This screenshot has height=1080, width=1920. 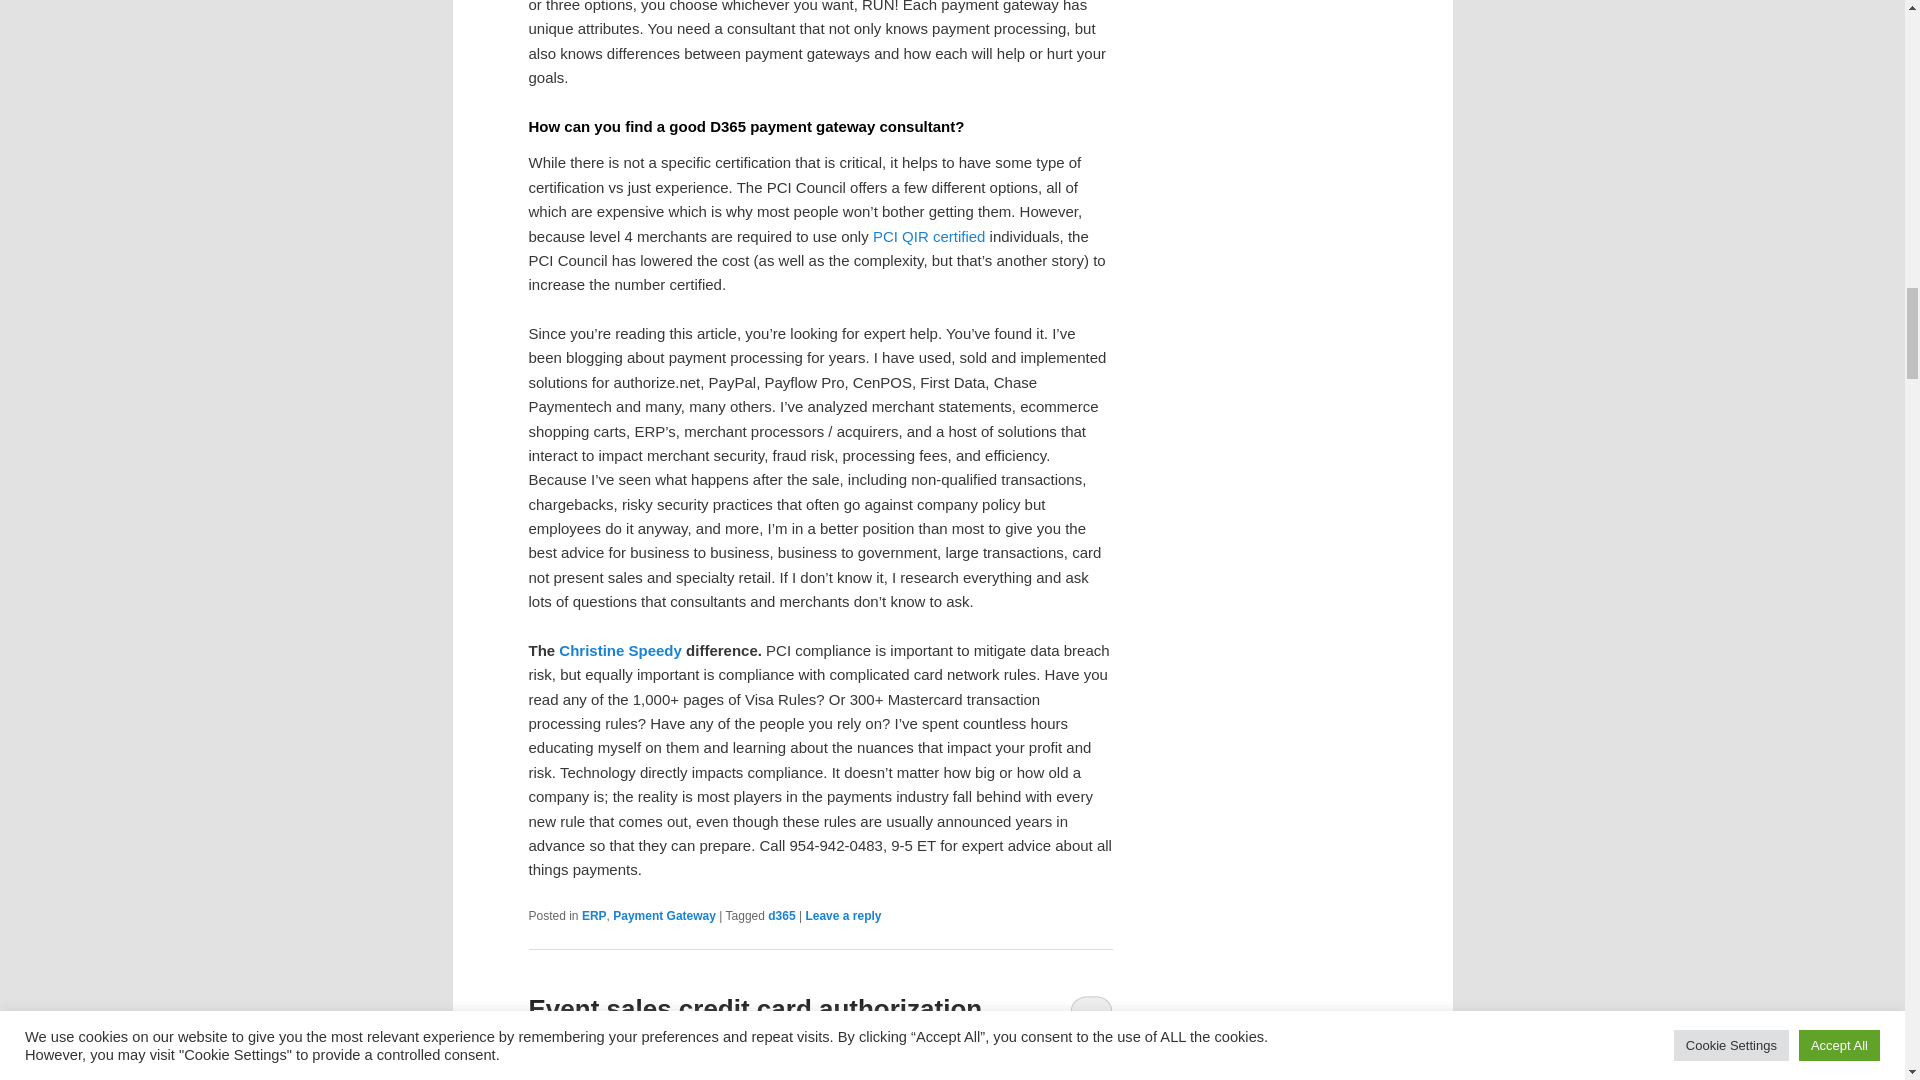 I want to click on PCI QIR certified, so click(x=932, y=236).